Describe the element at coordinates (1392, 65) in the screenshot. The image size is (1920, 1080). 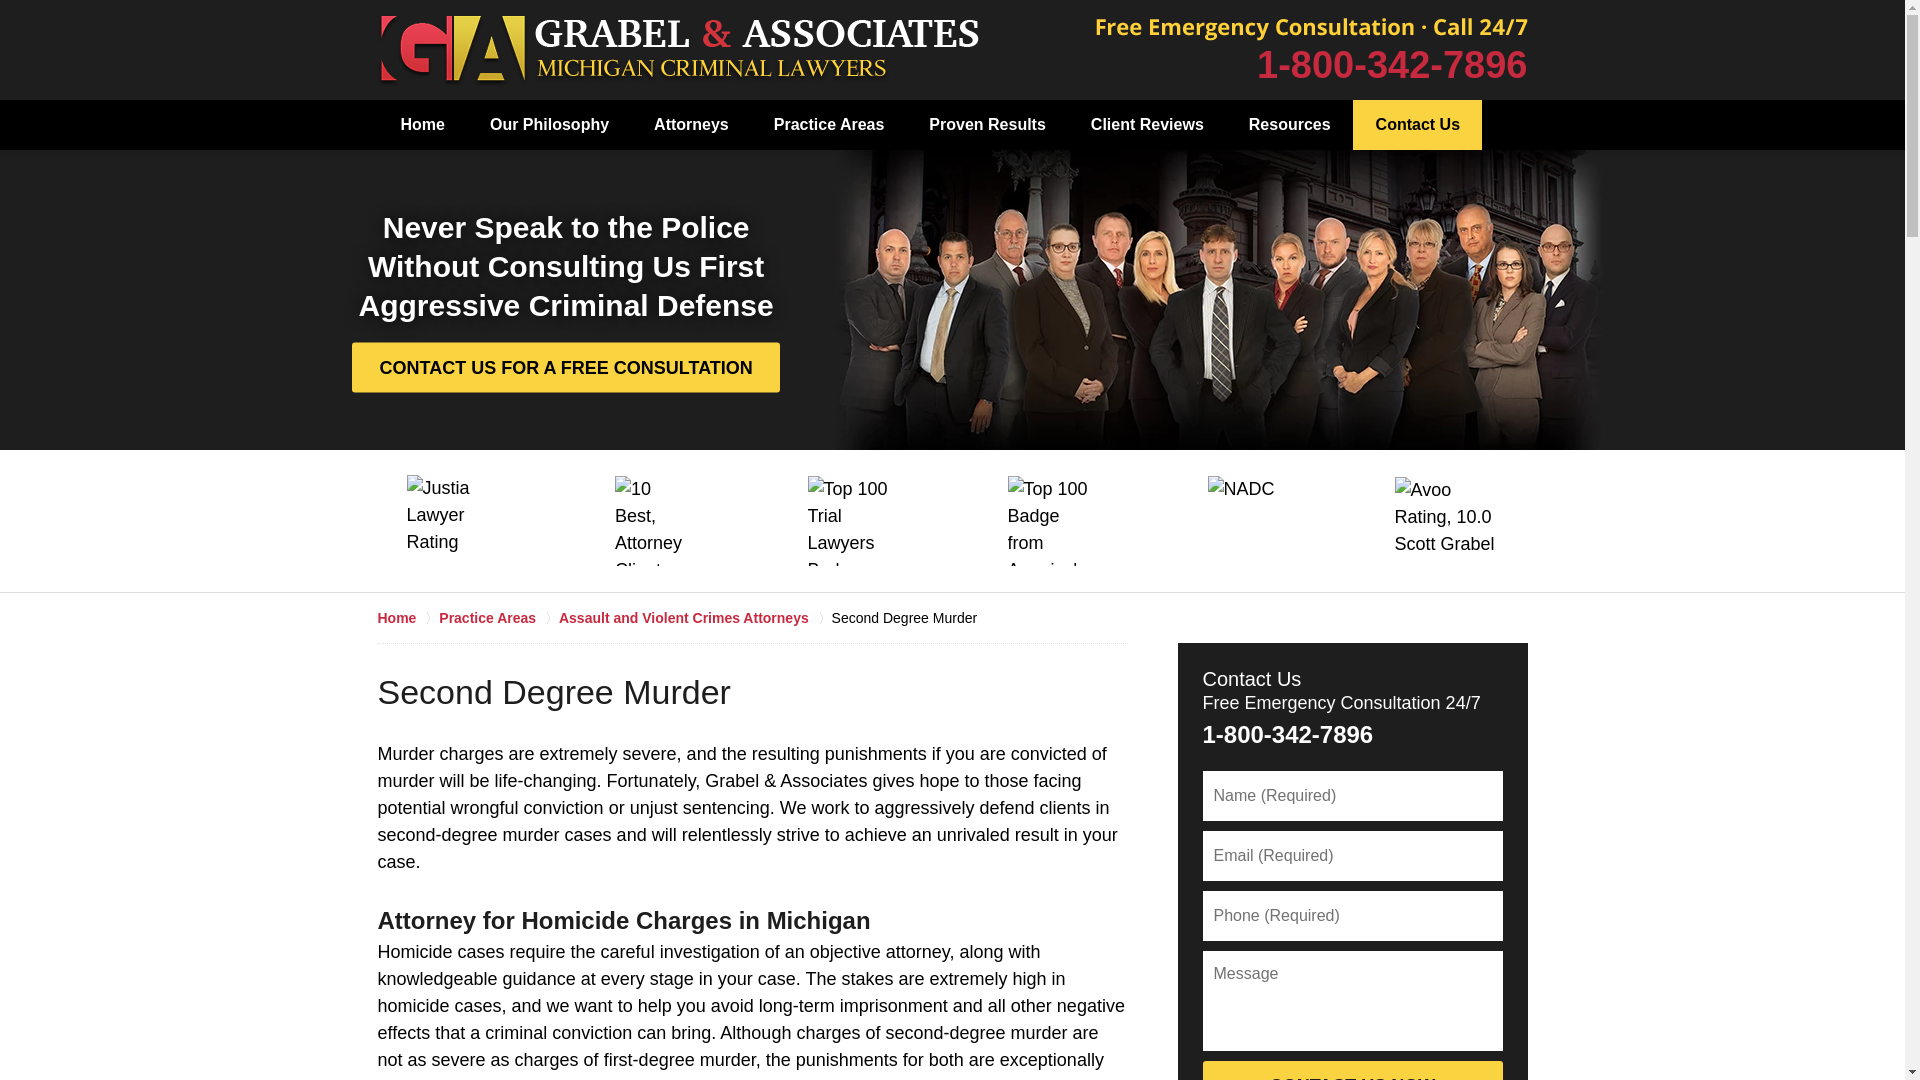
I see `1-800-342-7896` at that location.